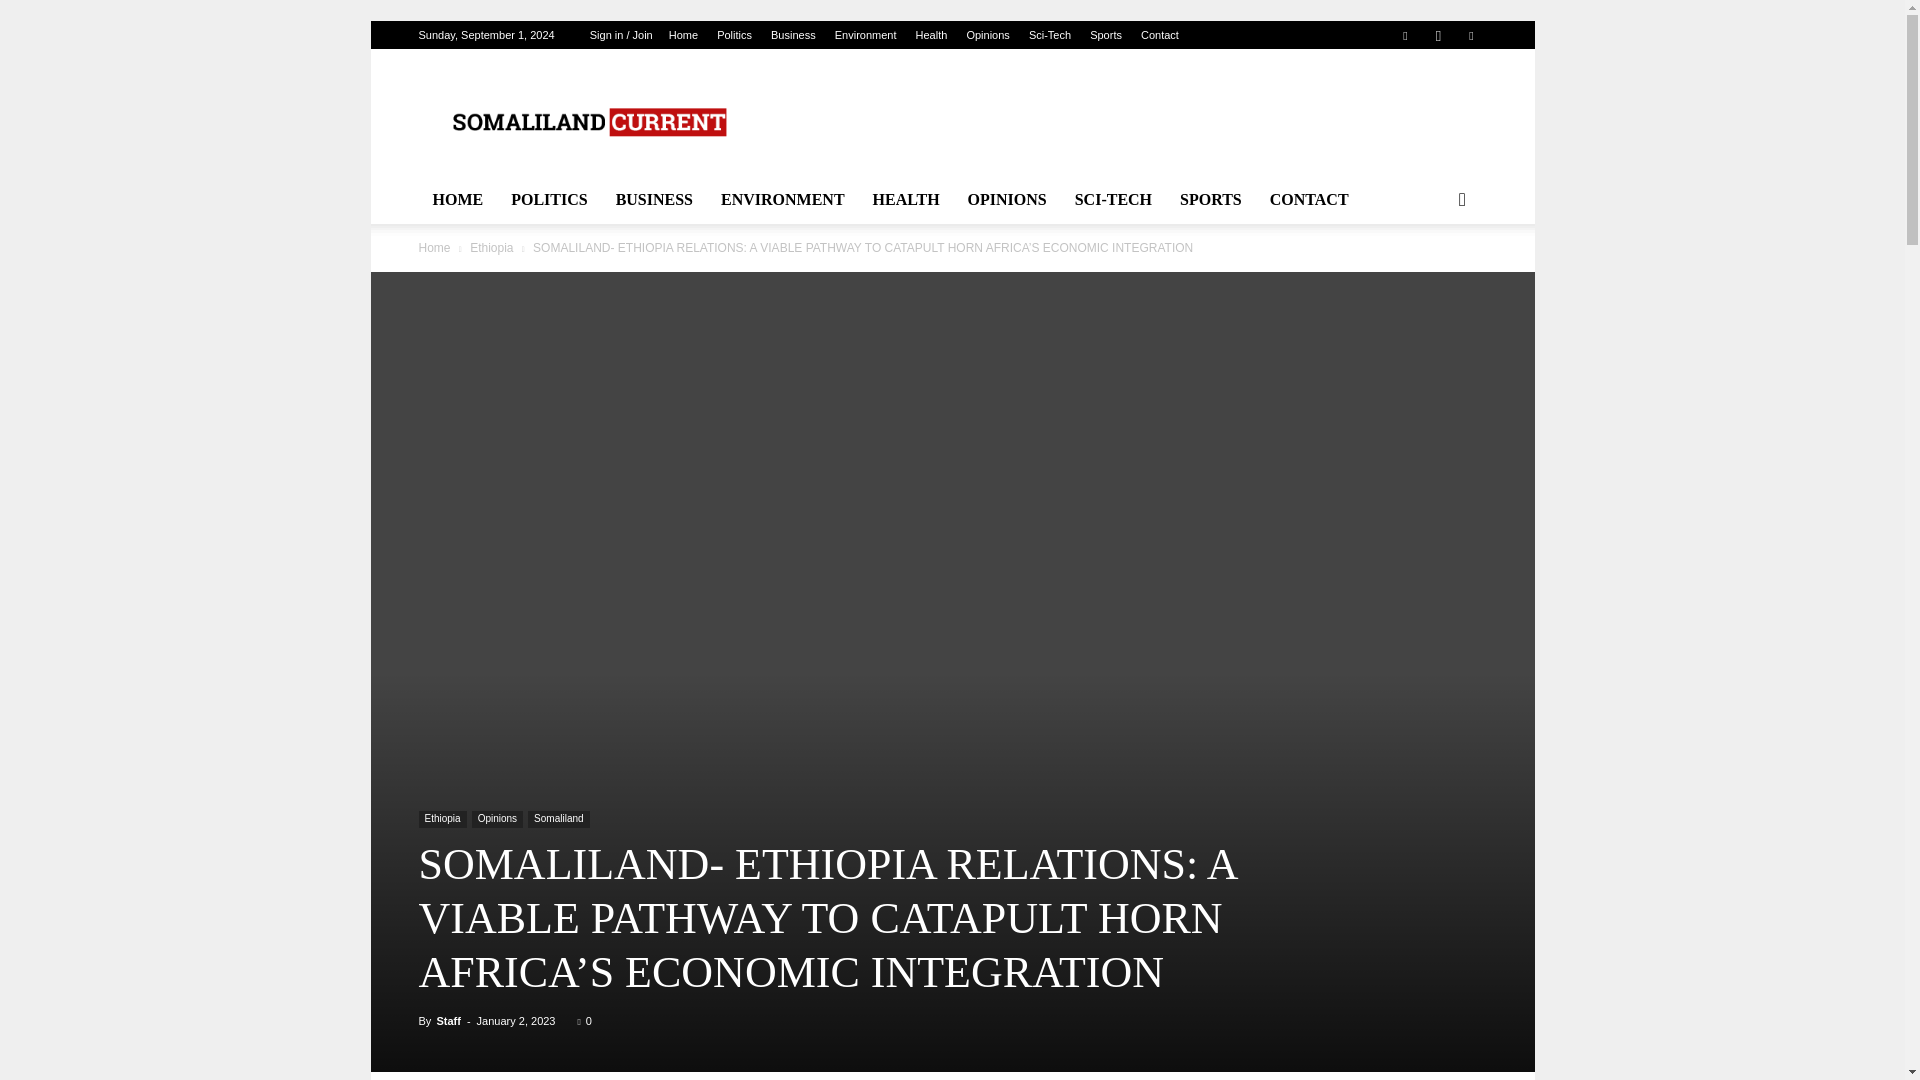  What do you see at coordinates (587, 122) in the screenshot?
I see `somalilandcurrent.com logo` at bounding box center [587, 122].